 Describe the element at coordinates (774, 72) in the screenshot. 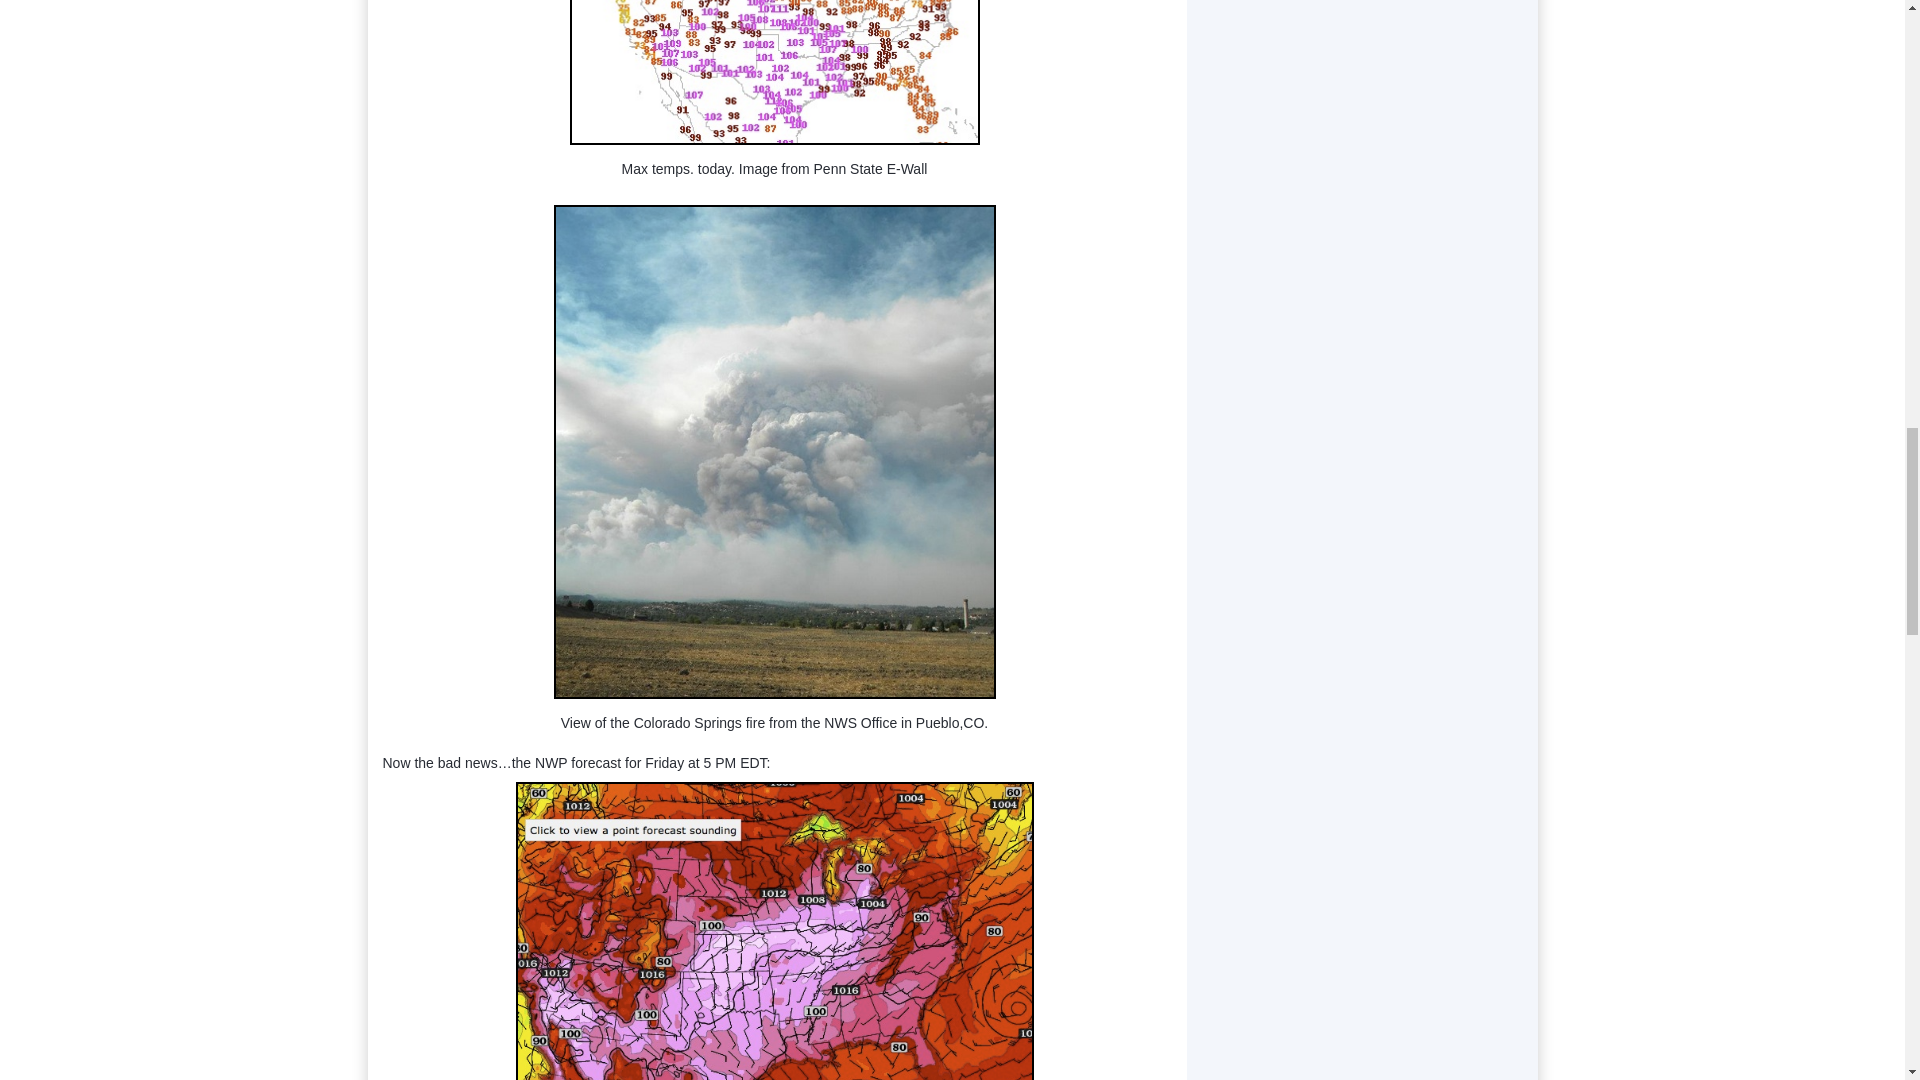

I see `Screen Shot 2012-06-27 at 01.51.26` at that location.